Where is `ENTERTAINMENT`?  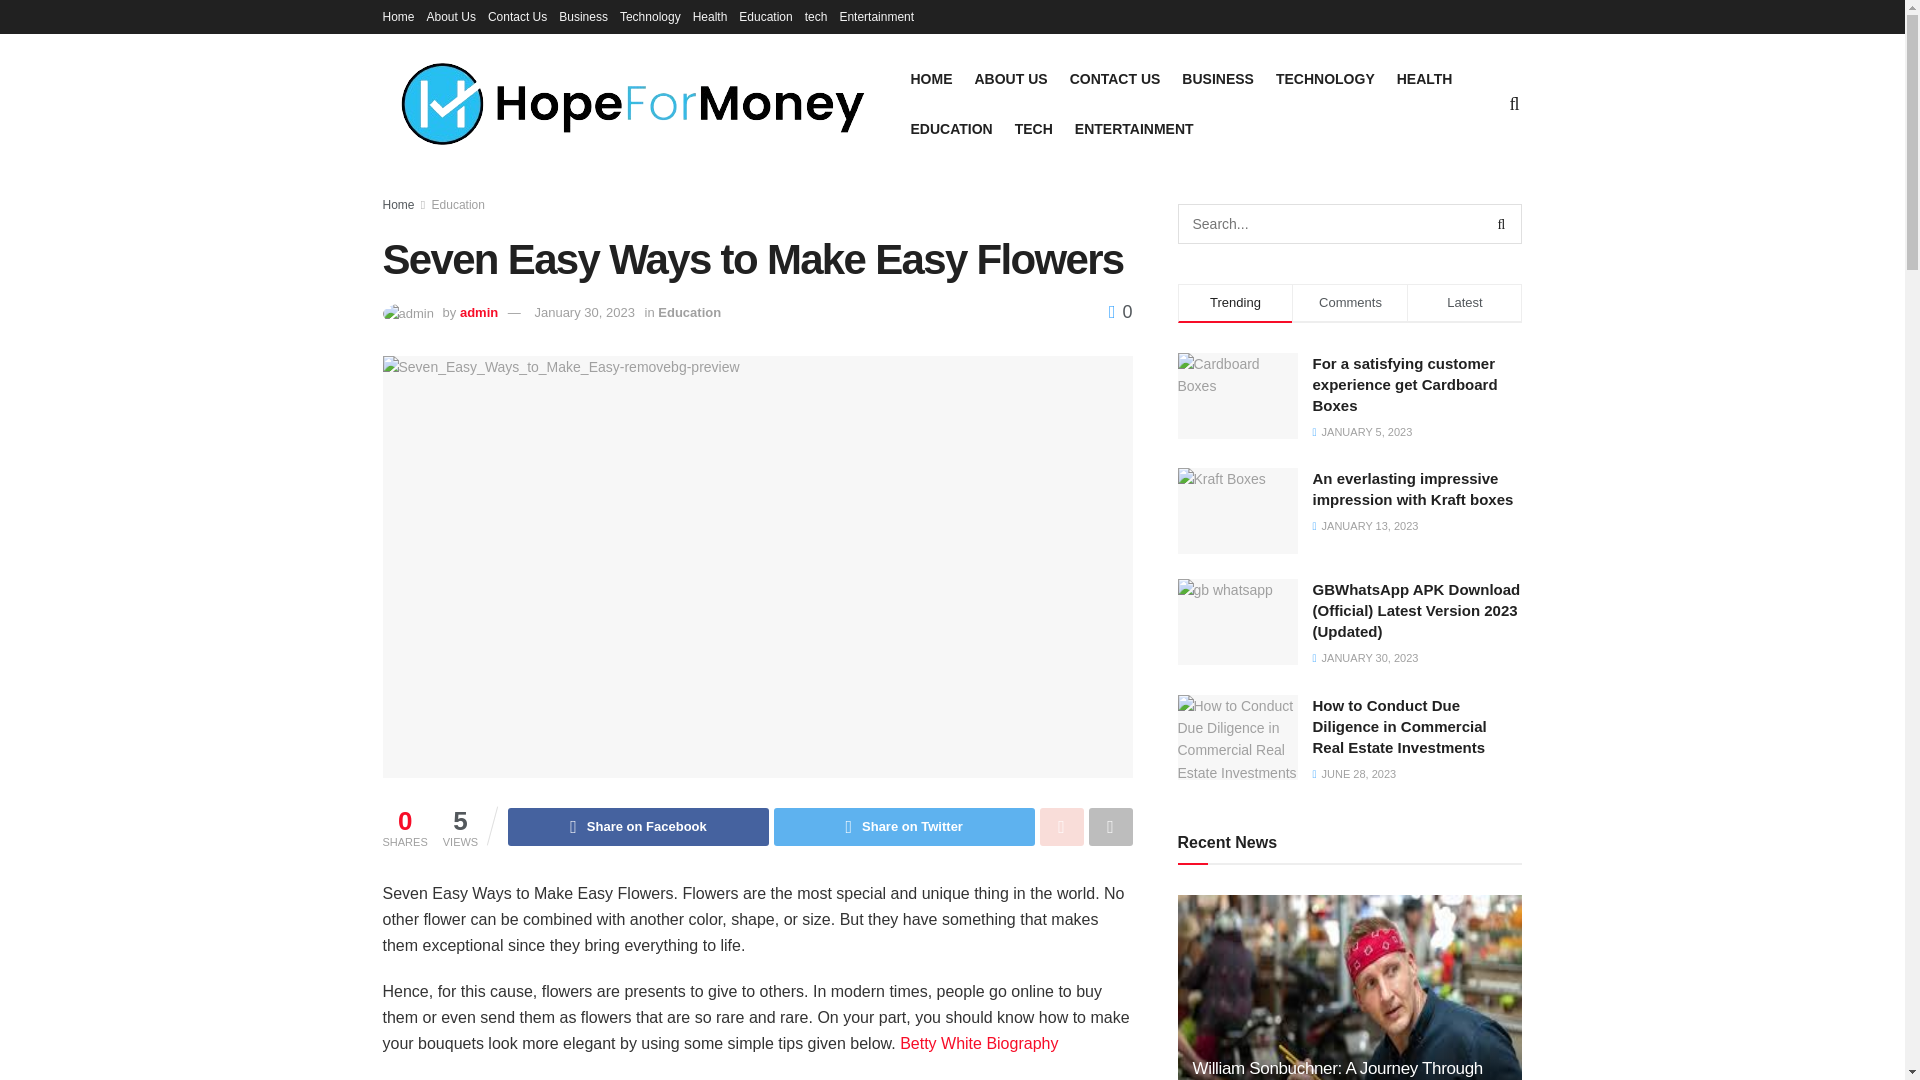
ENTERTAINMENT is located at coordinates (1134, 128).